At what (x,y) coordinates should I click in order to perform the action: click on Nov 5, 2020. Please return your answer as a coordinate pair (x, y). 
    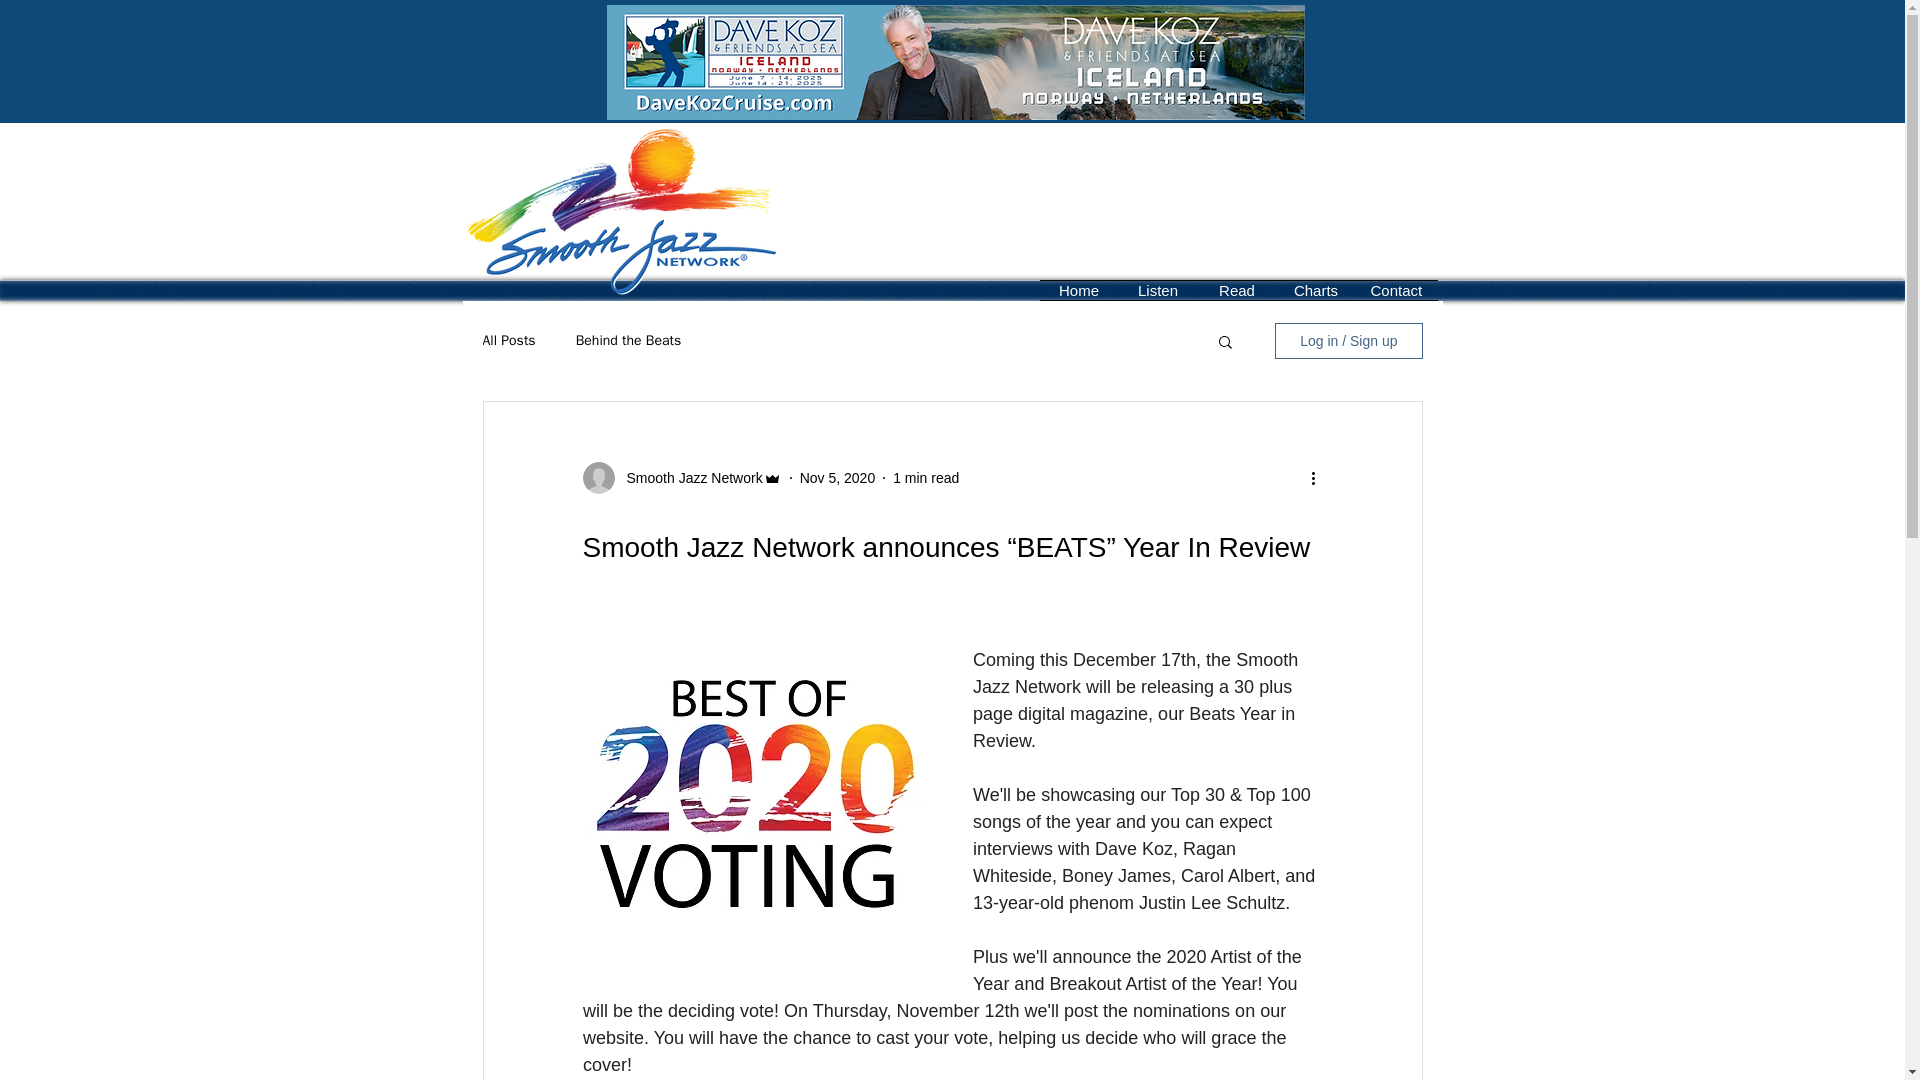
    Looking at the image, I should click on (838, 478).